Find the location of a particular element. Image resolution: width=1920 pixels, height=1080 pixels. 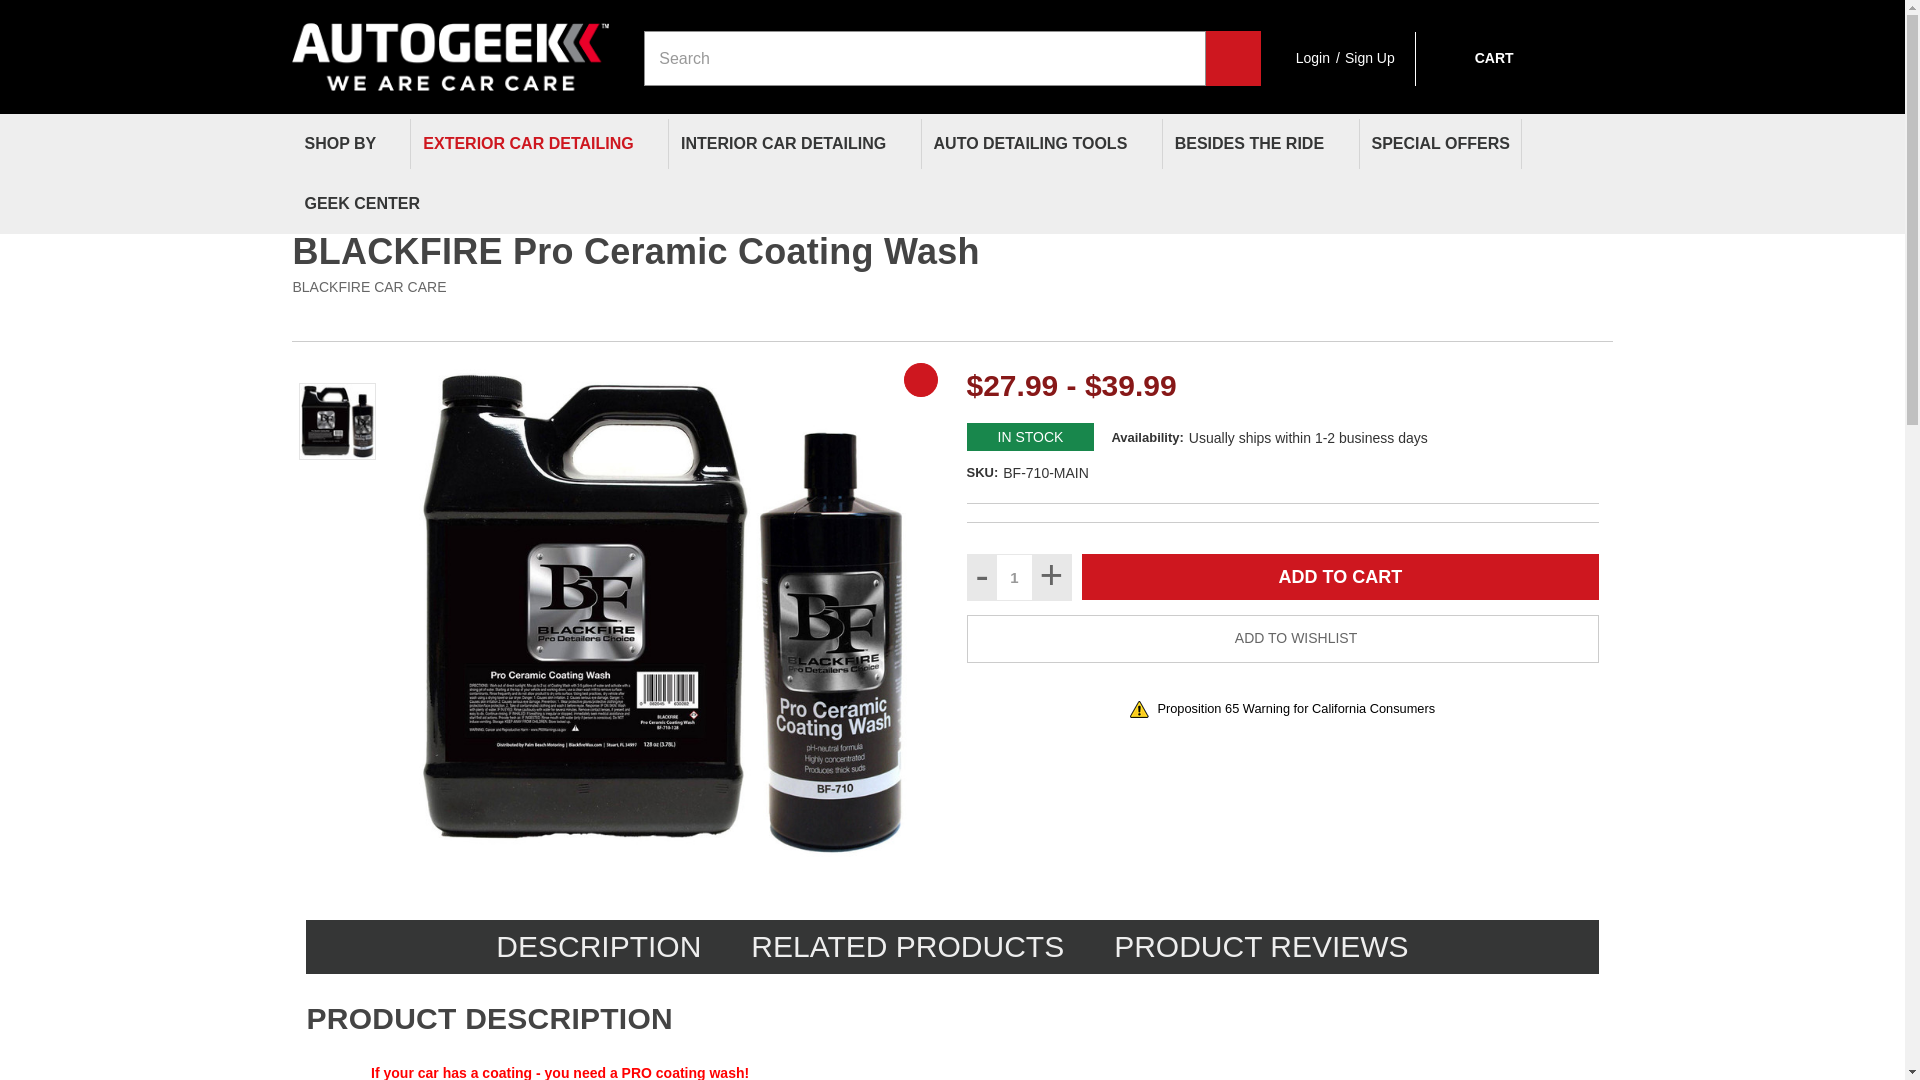

BLACKFIRE Car Care BLACKFIRE Pro Ceramic Coating Wash  is located at coordinates (336, 422).